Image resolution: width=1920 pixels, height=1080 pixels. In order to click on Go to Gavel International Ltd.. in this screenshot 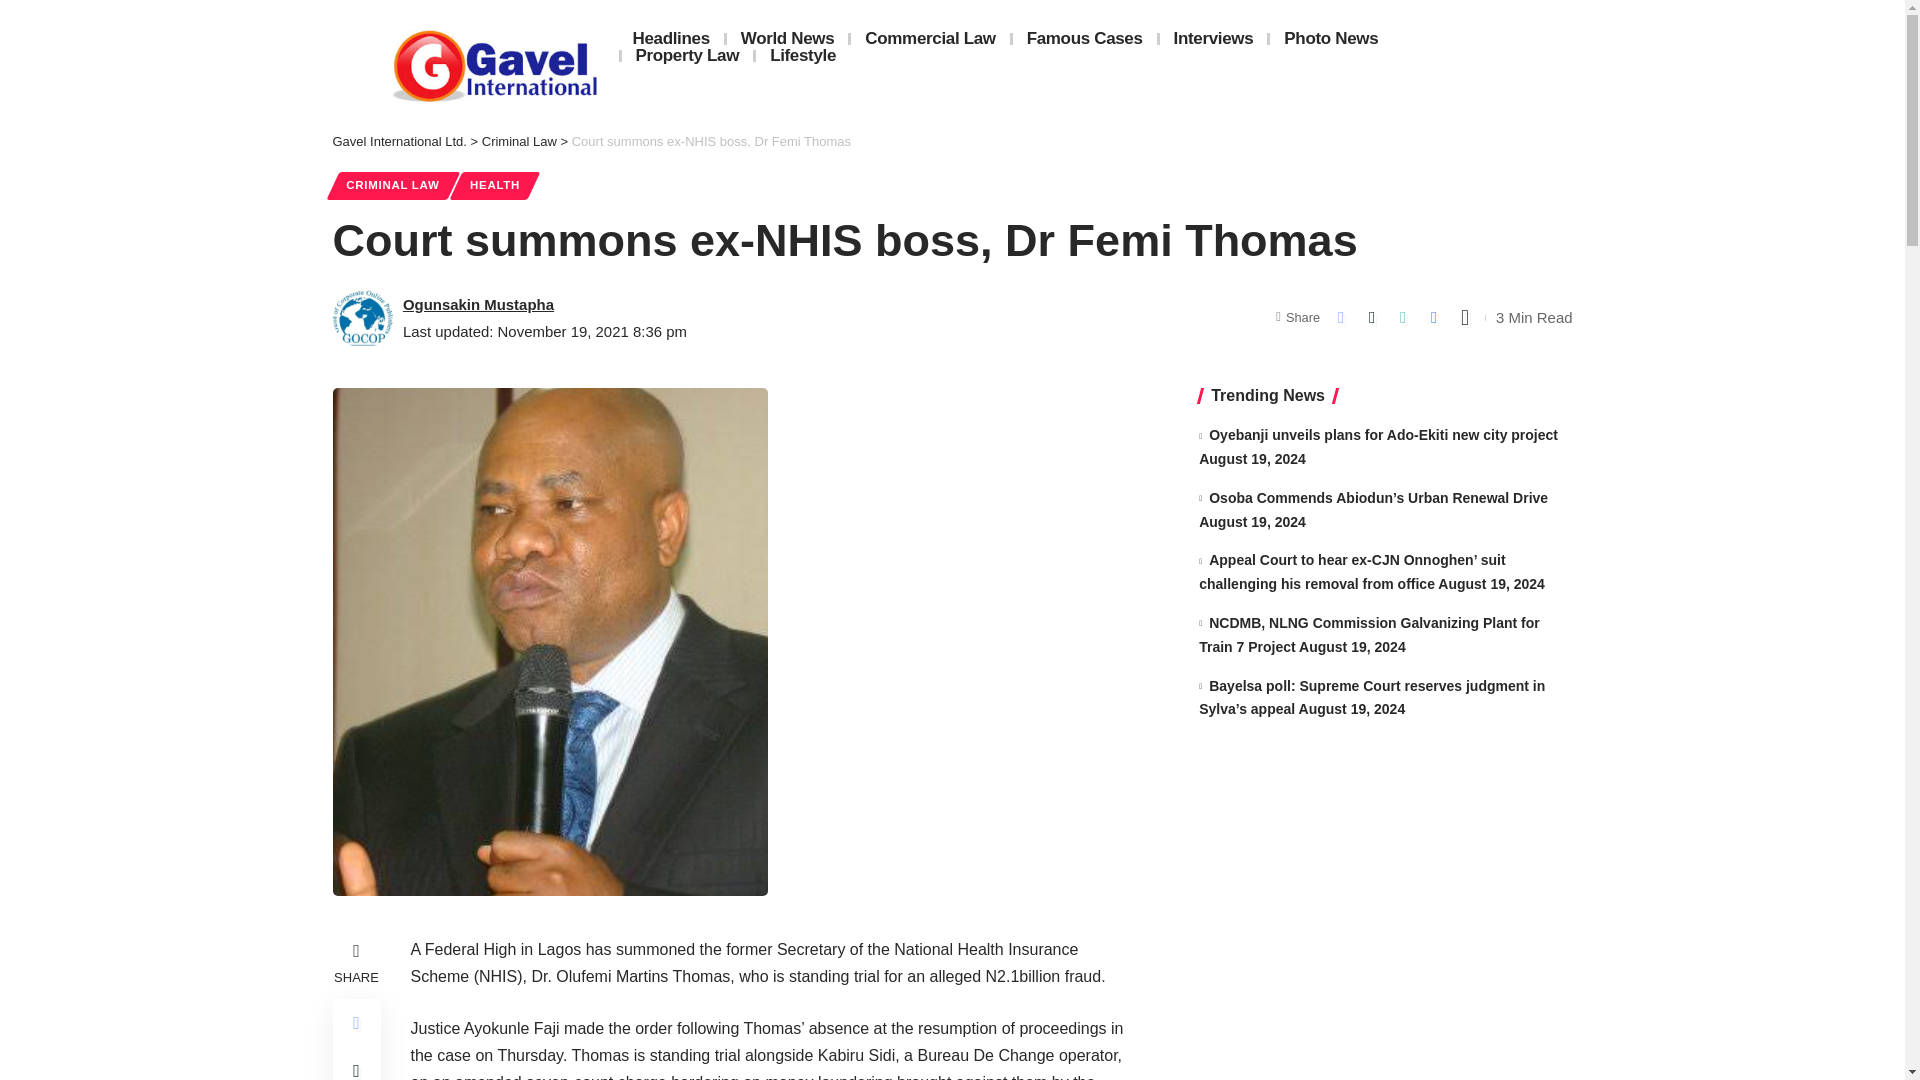, I will do `click(399, 141)`.